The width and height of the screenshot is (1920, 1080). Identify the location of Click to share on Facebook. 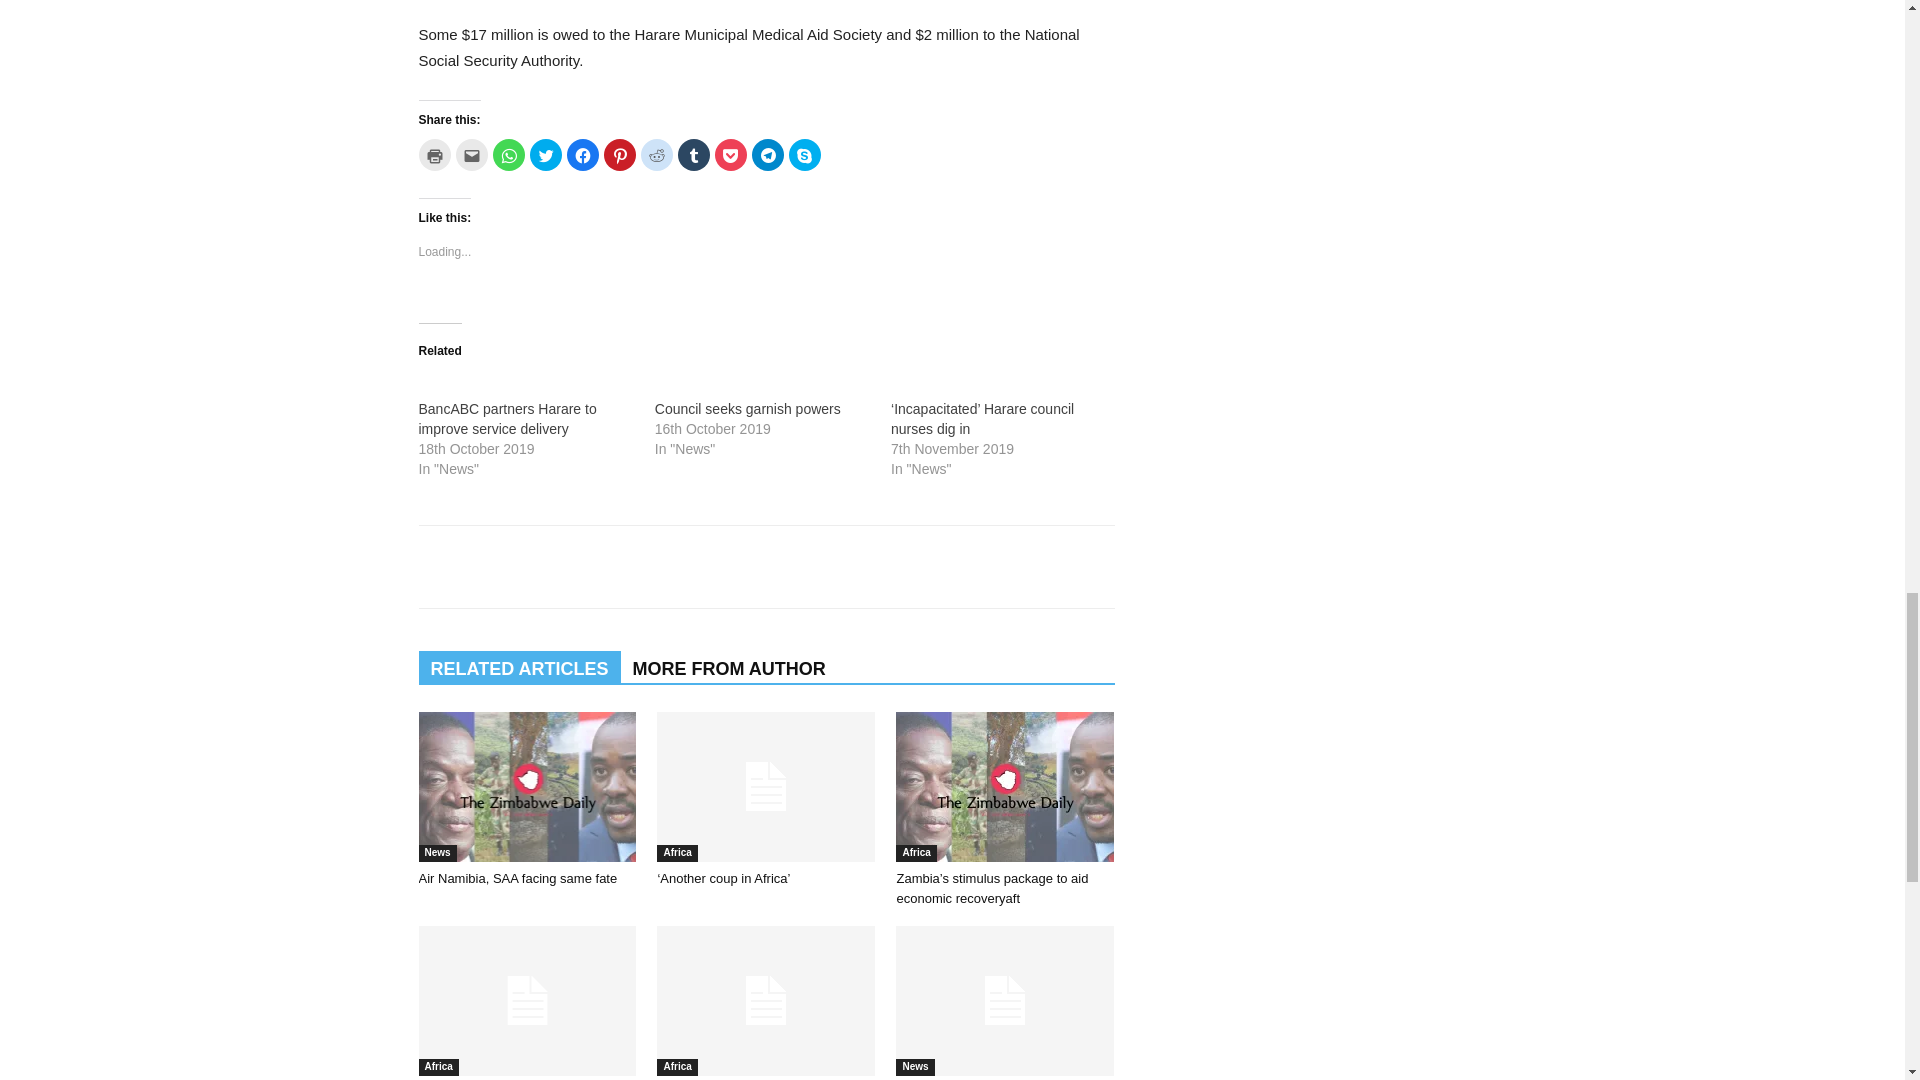
(582, 154).